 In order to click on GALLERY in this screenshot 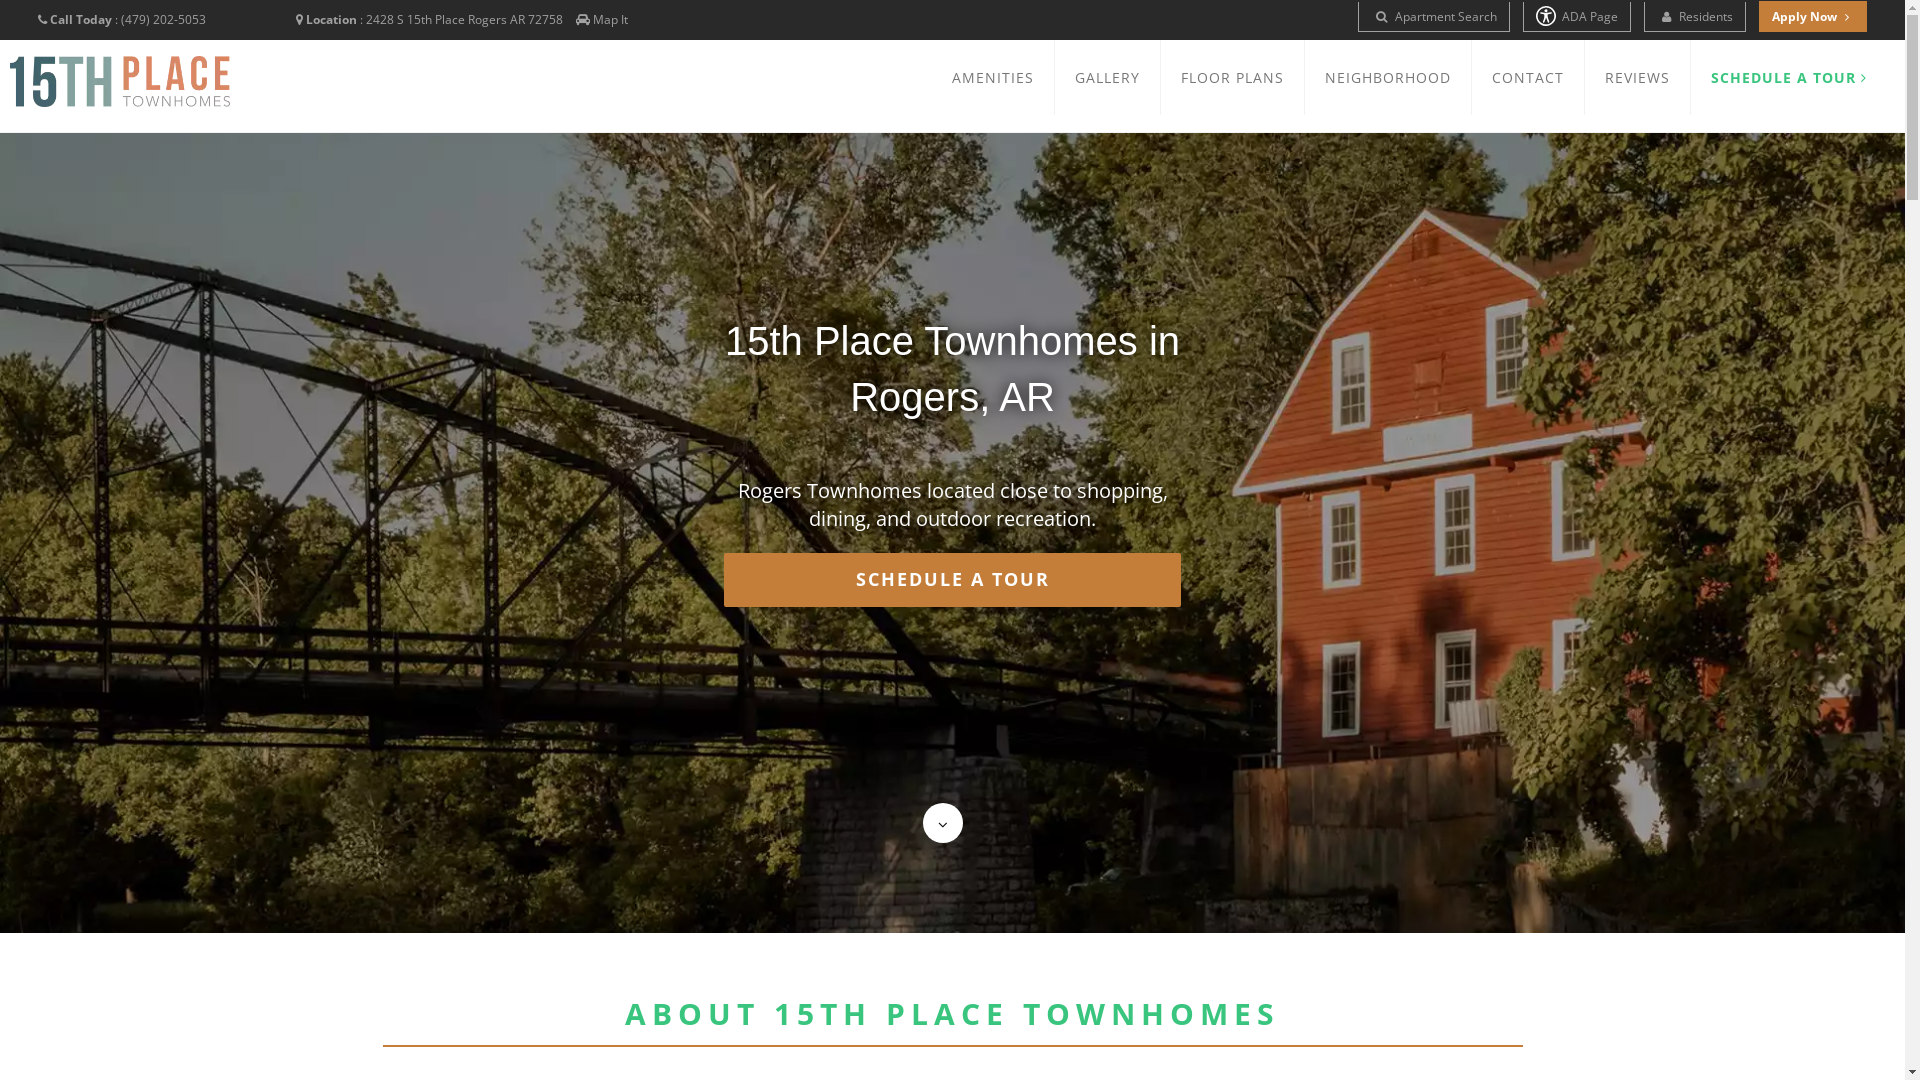, I will do `click(1108, 78)`.